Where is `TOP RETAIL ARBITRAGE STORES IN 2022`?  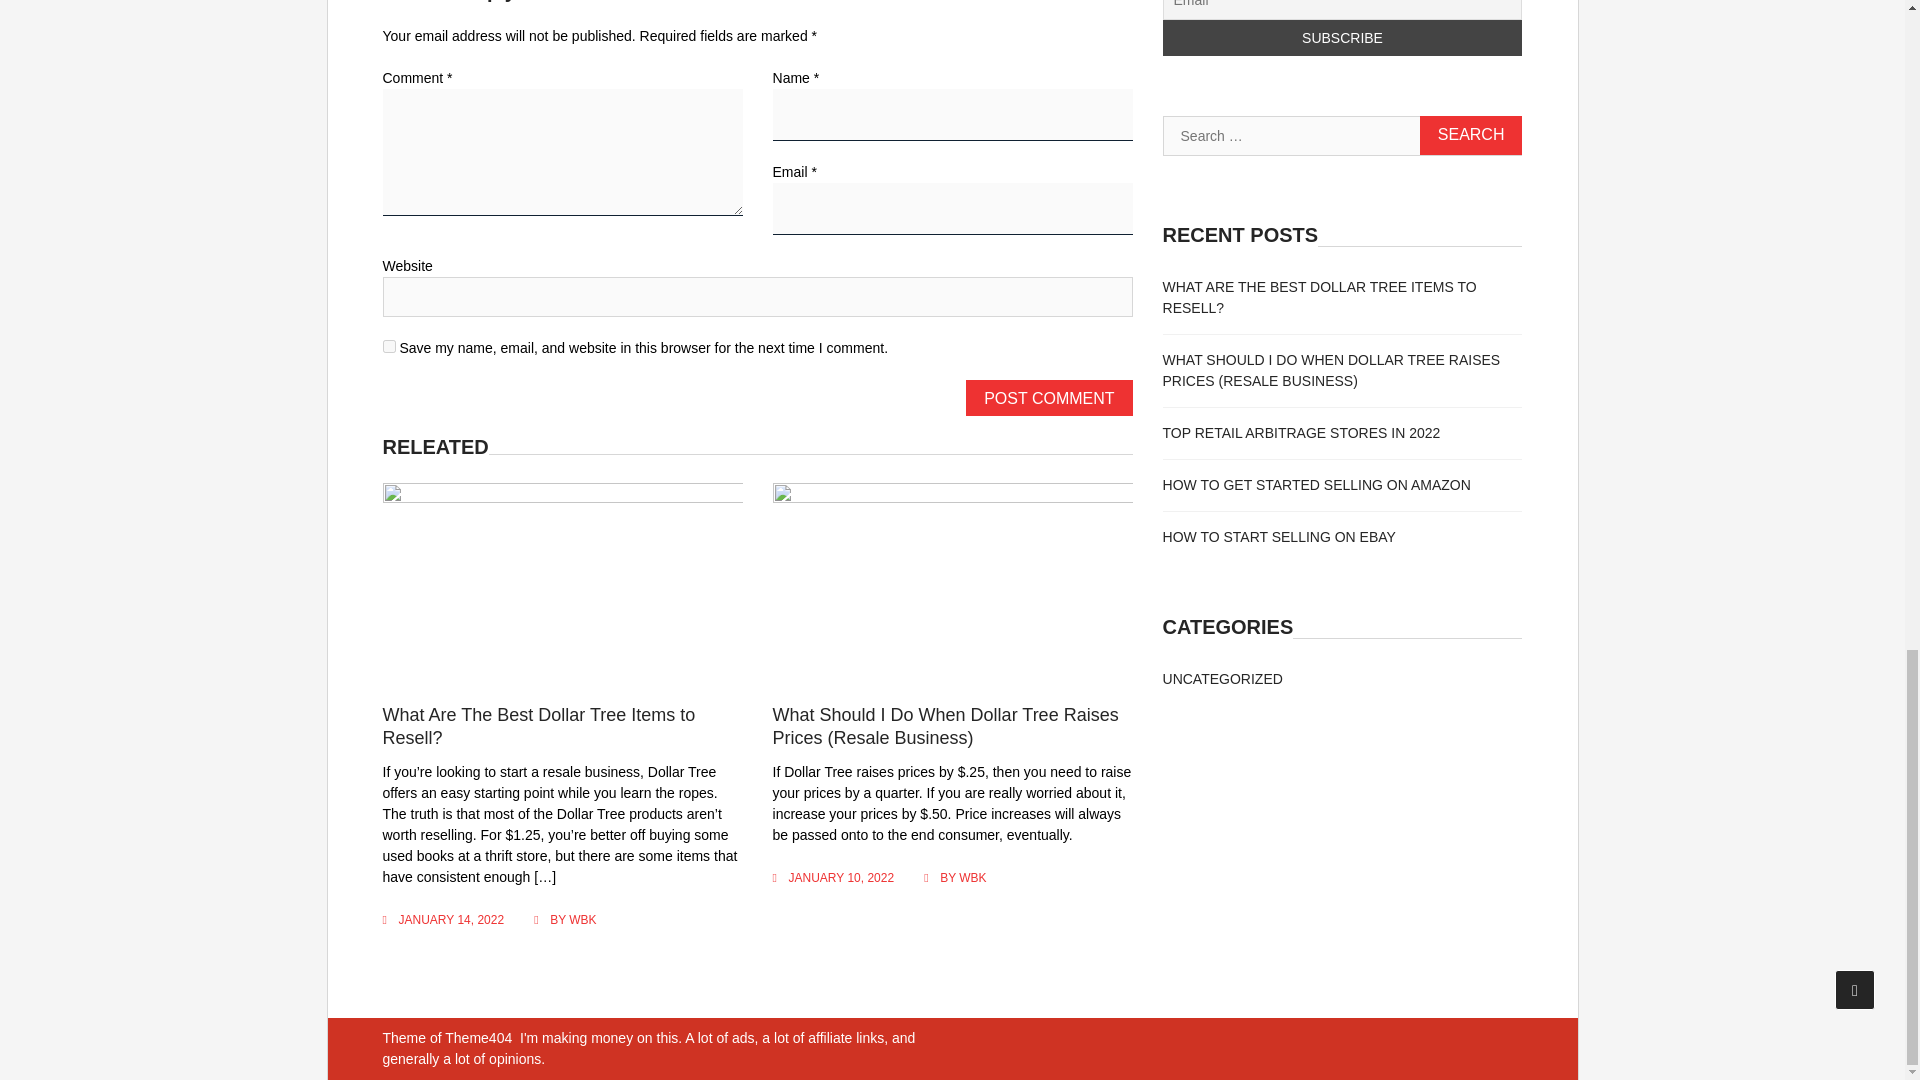
TOP RETAIL ARBITRAGE STORES IN 2022 is located at coordinates (1302, 432).